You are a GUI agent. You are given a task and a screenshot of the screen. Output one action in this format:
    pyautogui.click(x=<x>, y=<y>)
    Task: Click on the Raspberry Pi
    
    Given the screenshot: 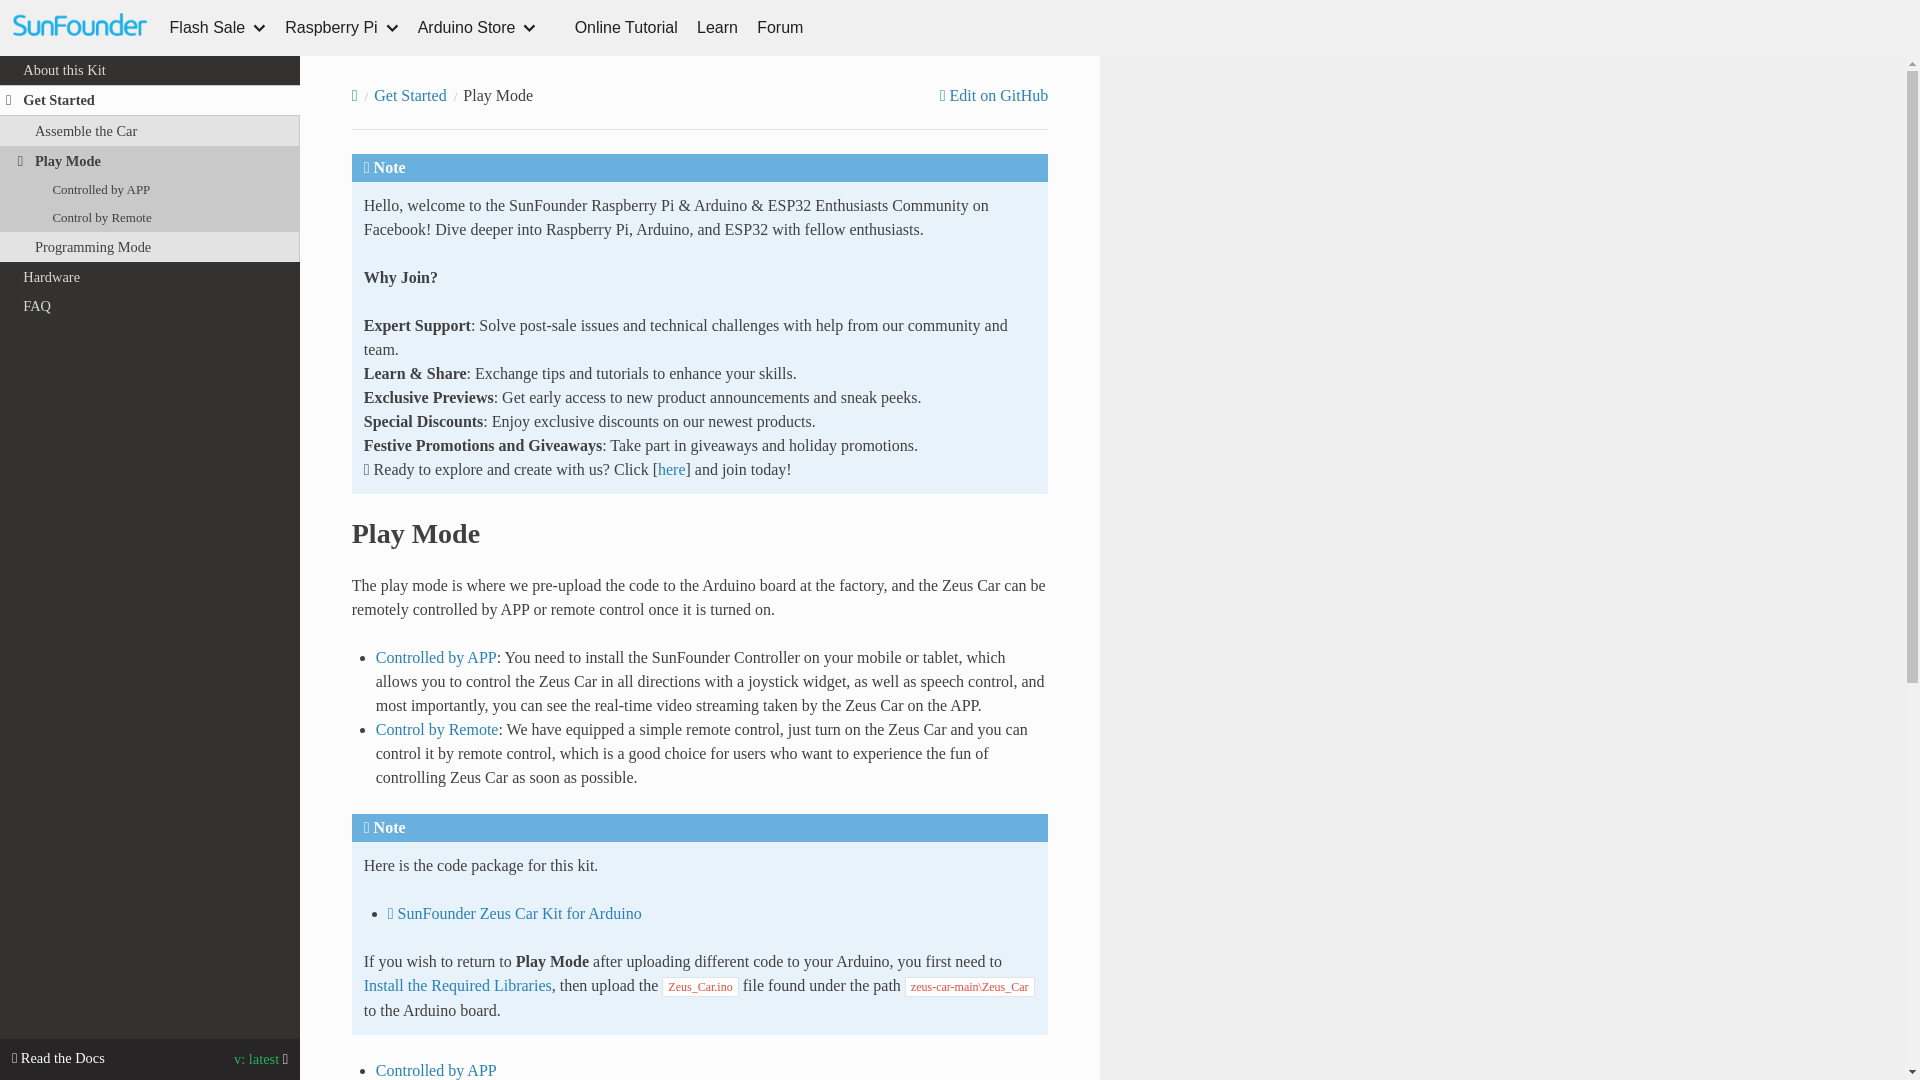 What is the action you would take?
    pyautogui.click(x=340, y=28)
    